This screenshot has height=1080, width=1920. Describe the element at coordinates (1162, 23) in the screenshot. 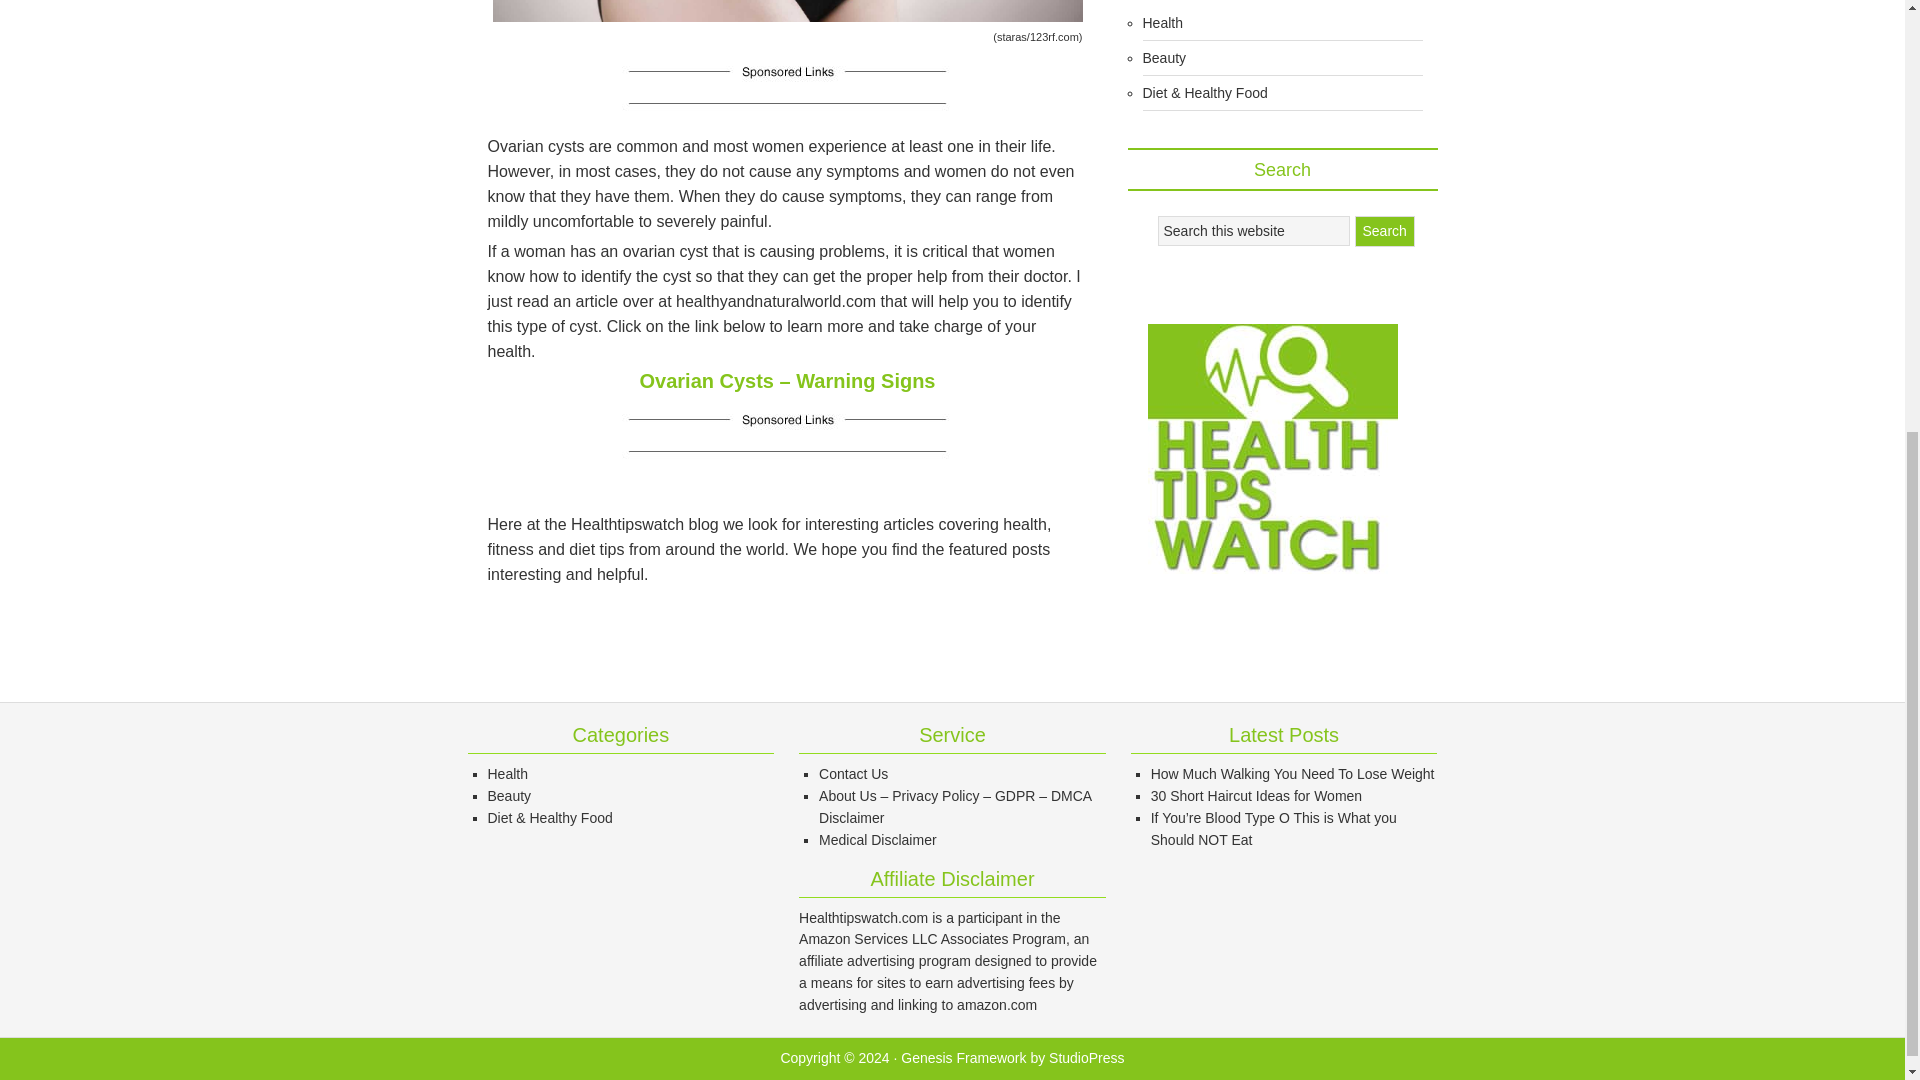

I see `Health` at that location.